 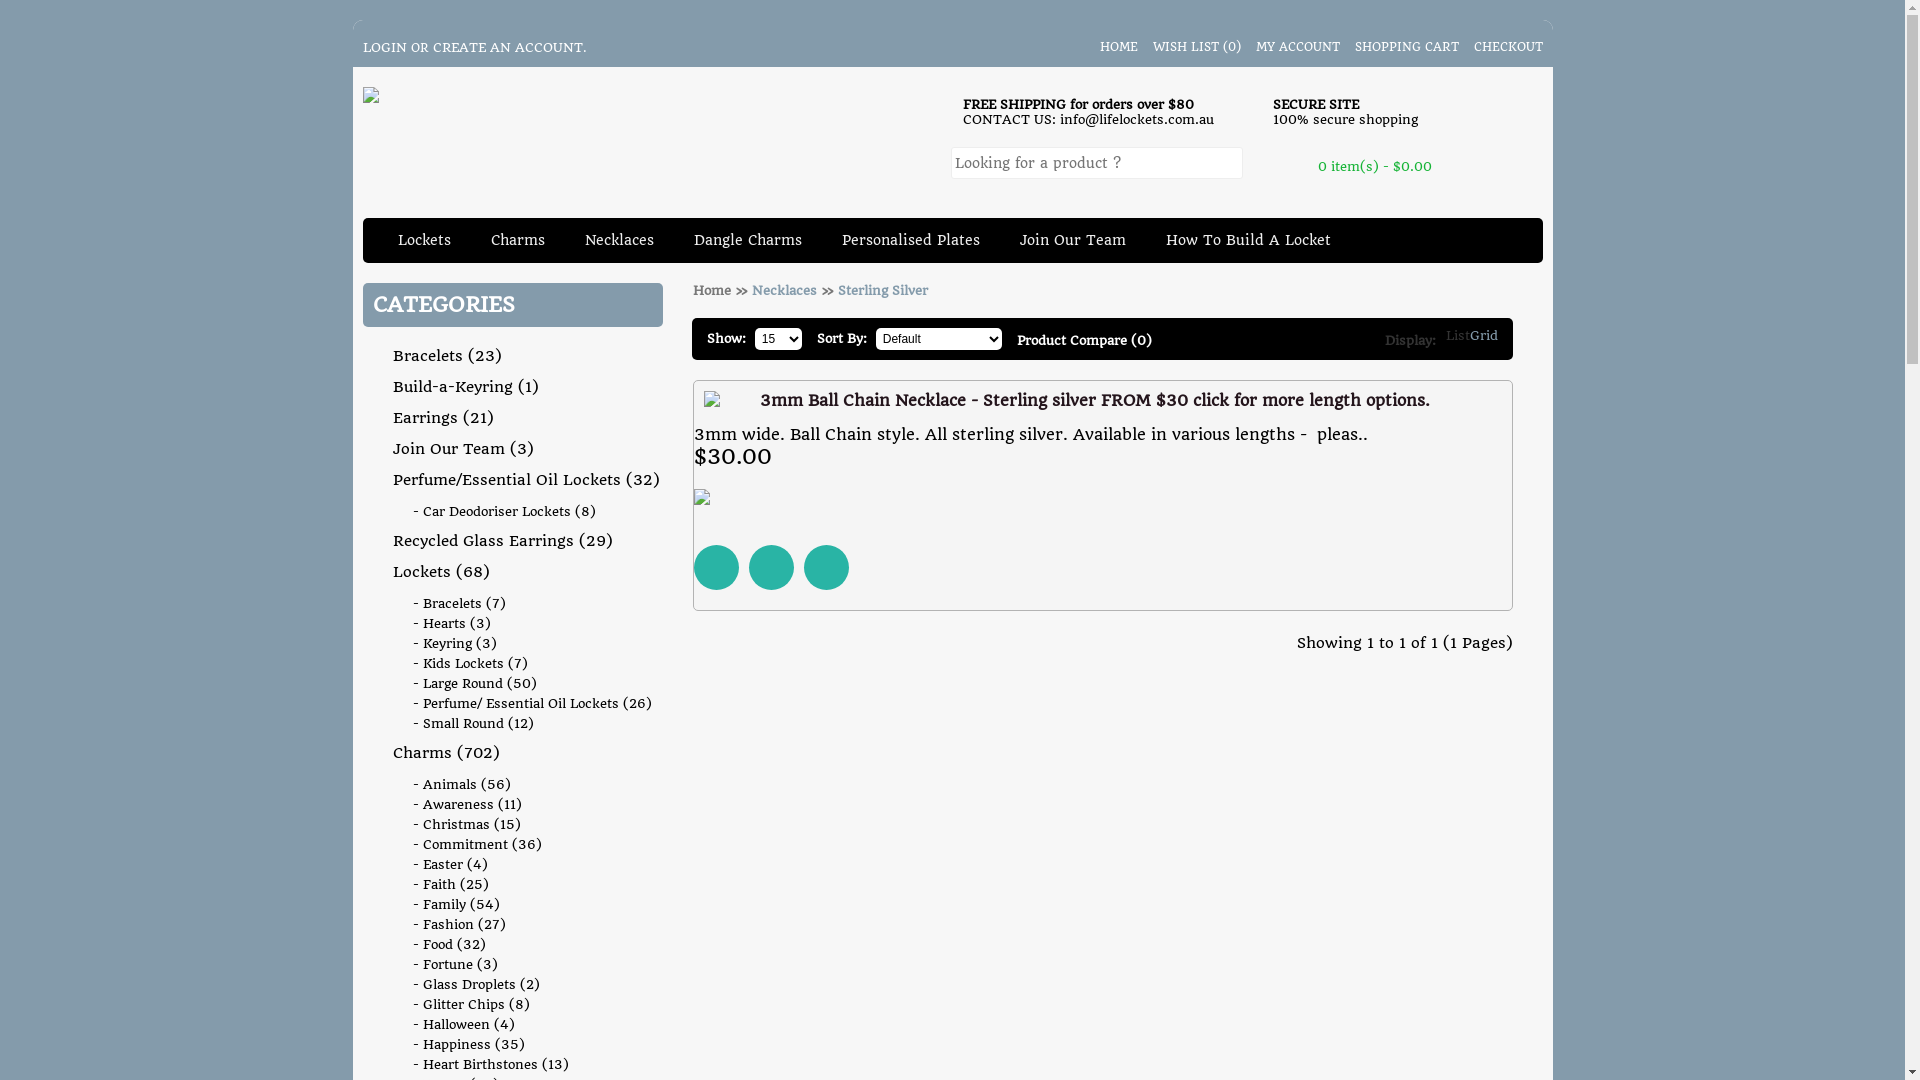 What do you see at coordinates (534, 644) in the screenshot?
I see `- Keyring (3)` at bounding box center [534, 644].